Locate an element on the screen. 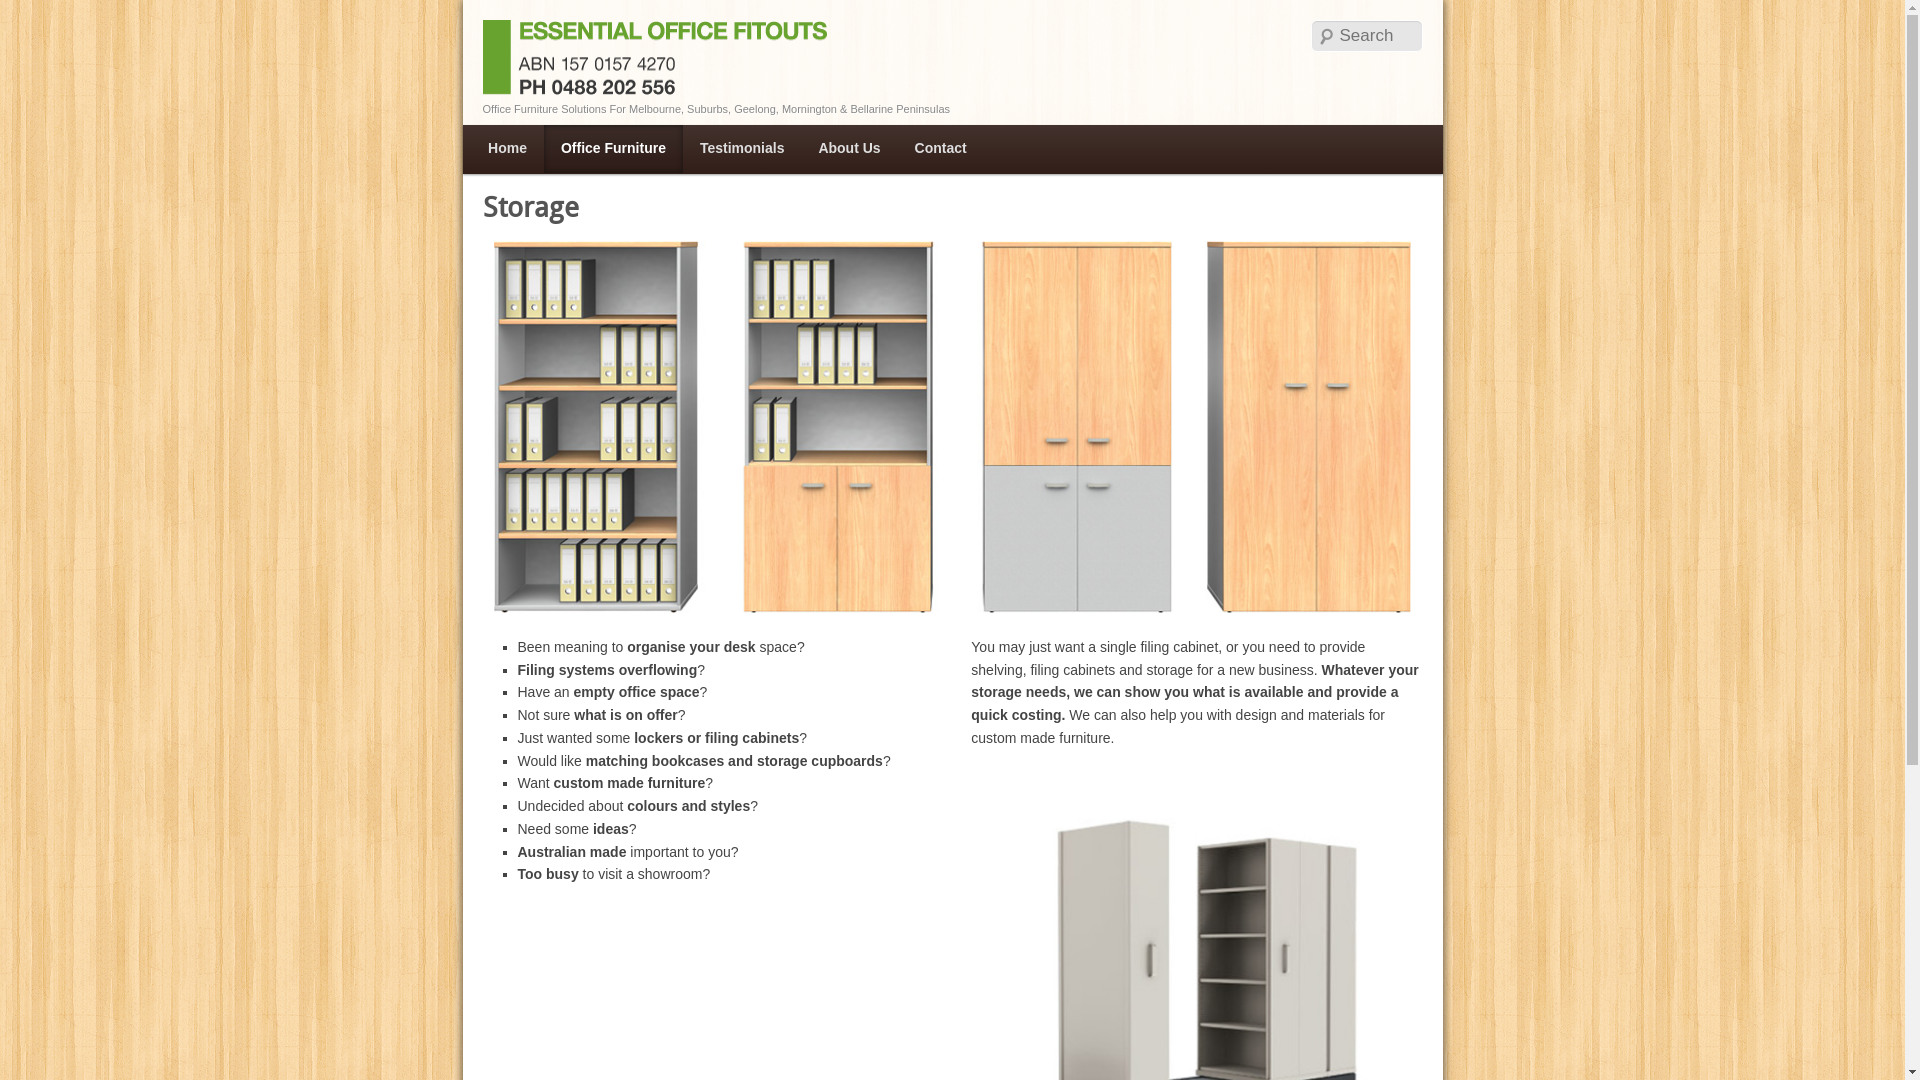 The height and width of the screenshot is (1080, 1920). About Us is located at coordinates (849, 149).